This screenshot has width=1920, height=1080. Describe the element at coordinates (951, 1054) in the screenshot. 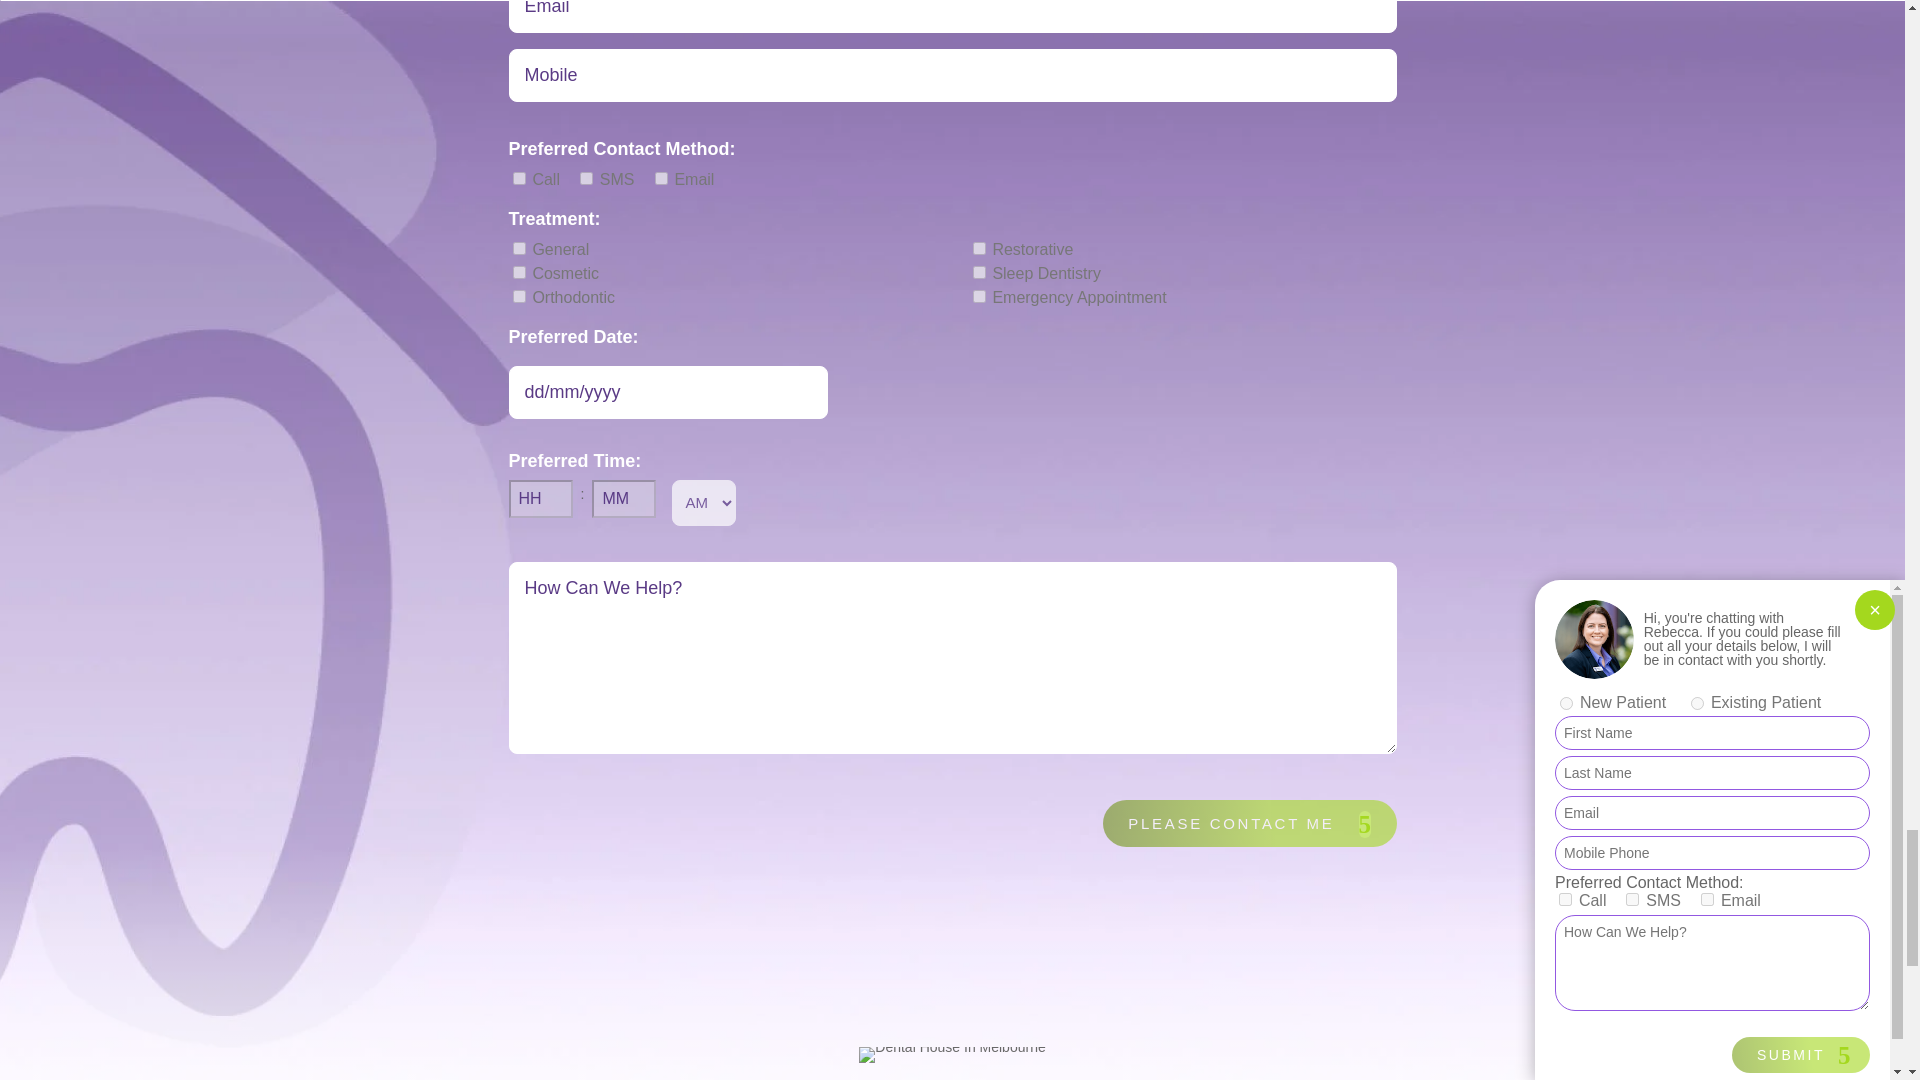

I see `Dental House In Melbourne` at that location.